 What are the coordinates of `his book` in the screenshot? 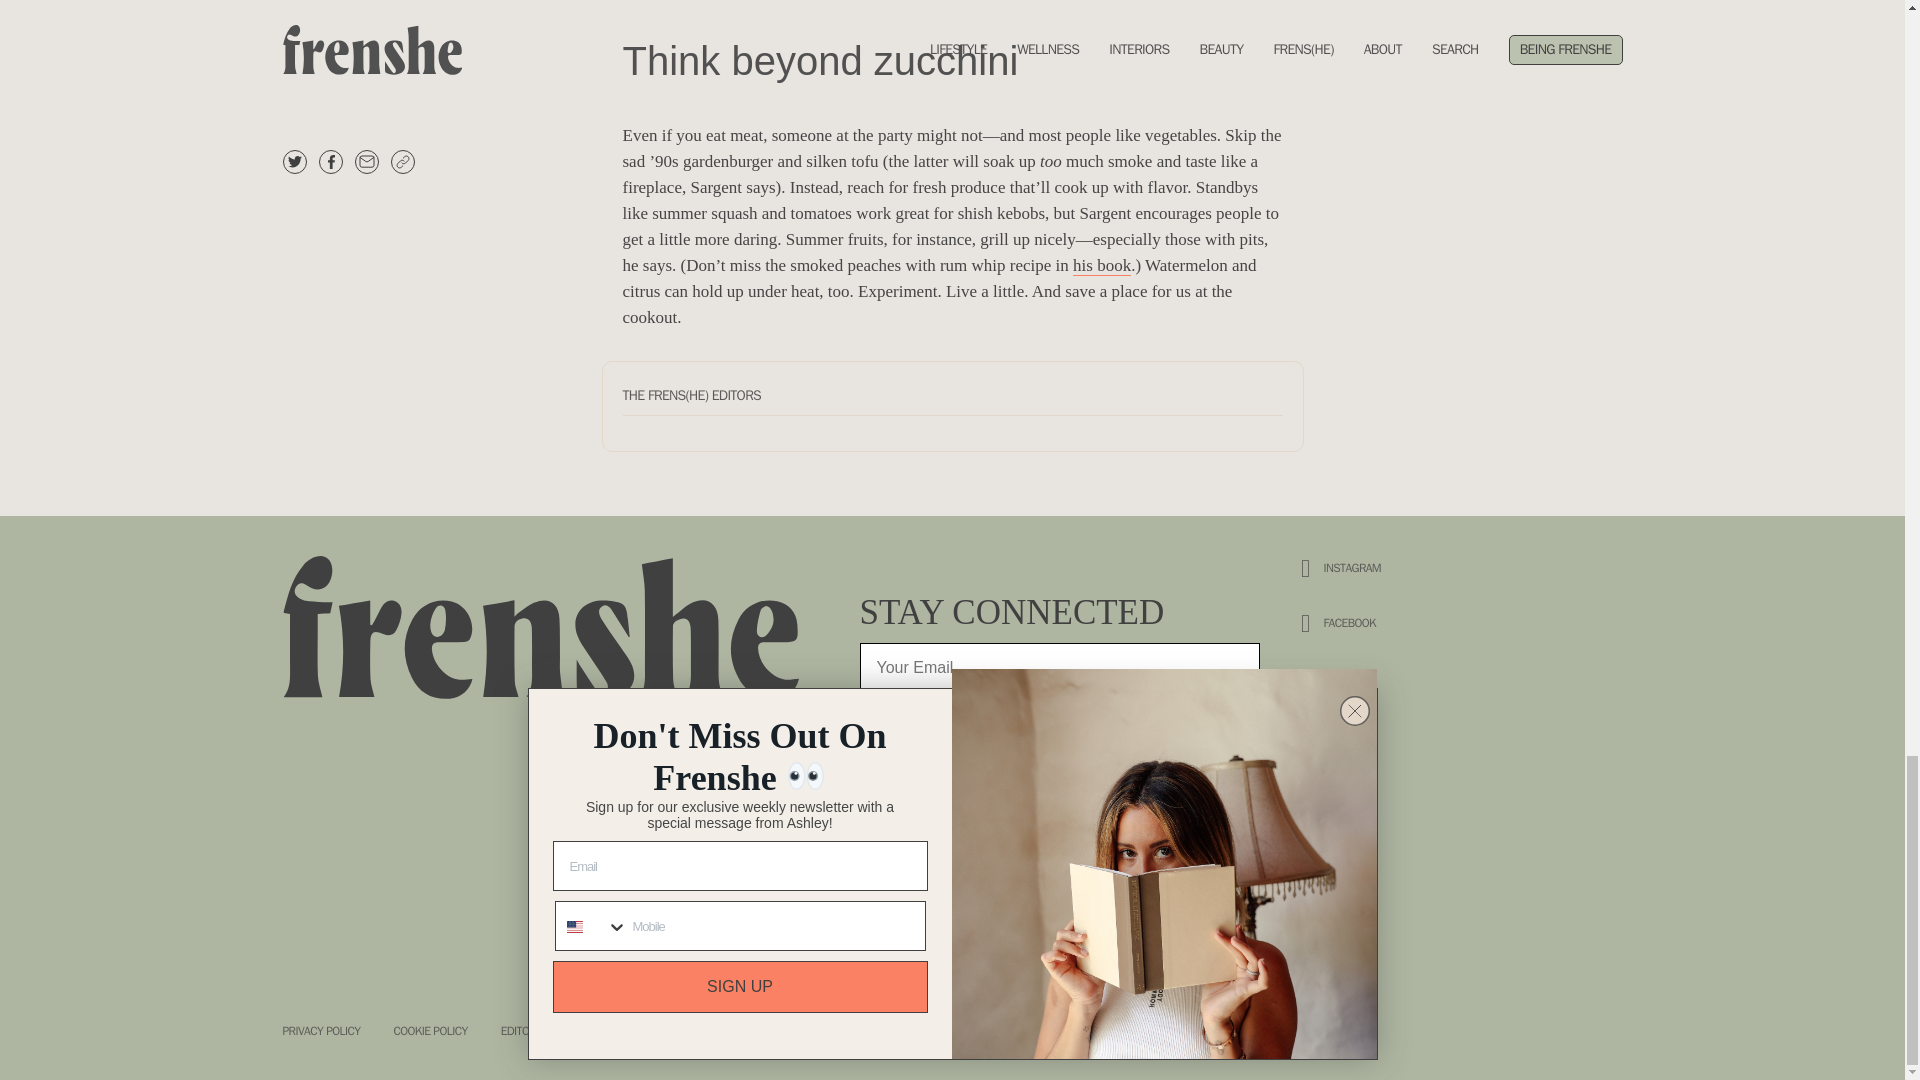 It's located at (1102, 266).